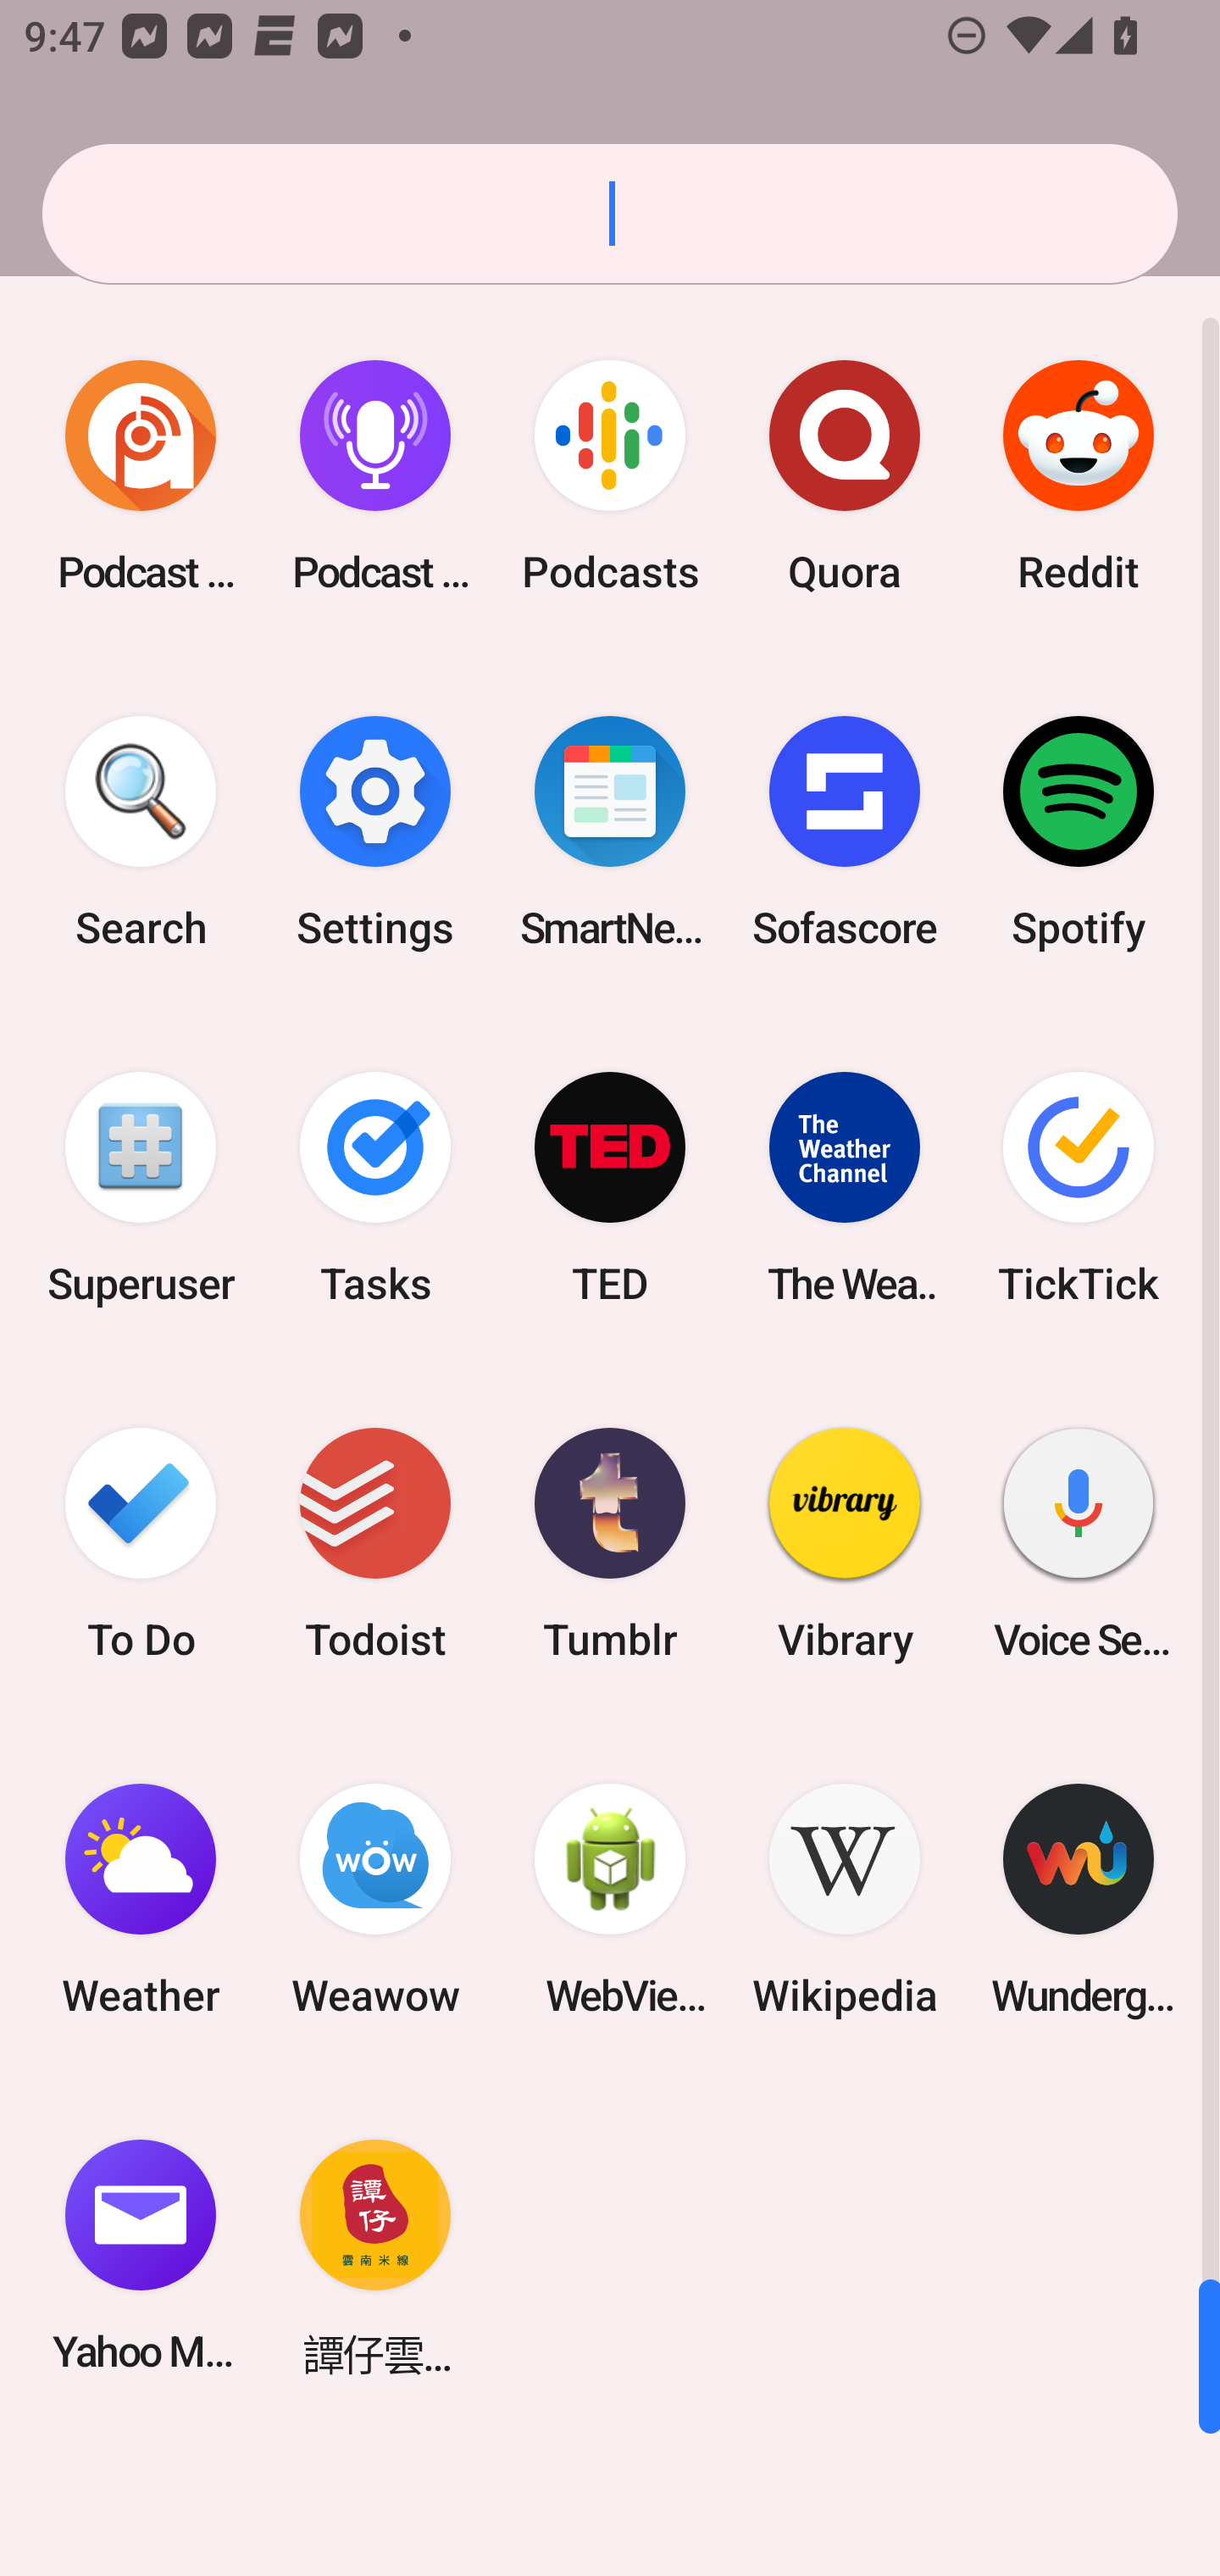 This screenshot has height=2576, width=1220. I want to click on SmartNews, so click(610, 832).